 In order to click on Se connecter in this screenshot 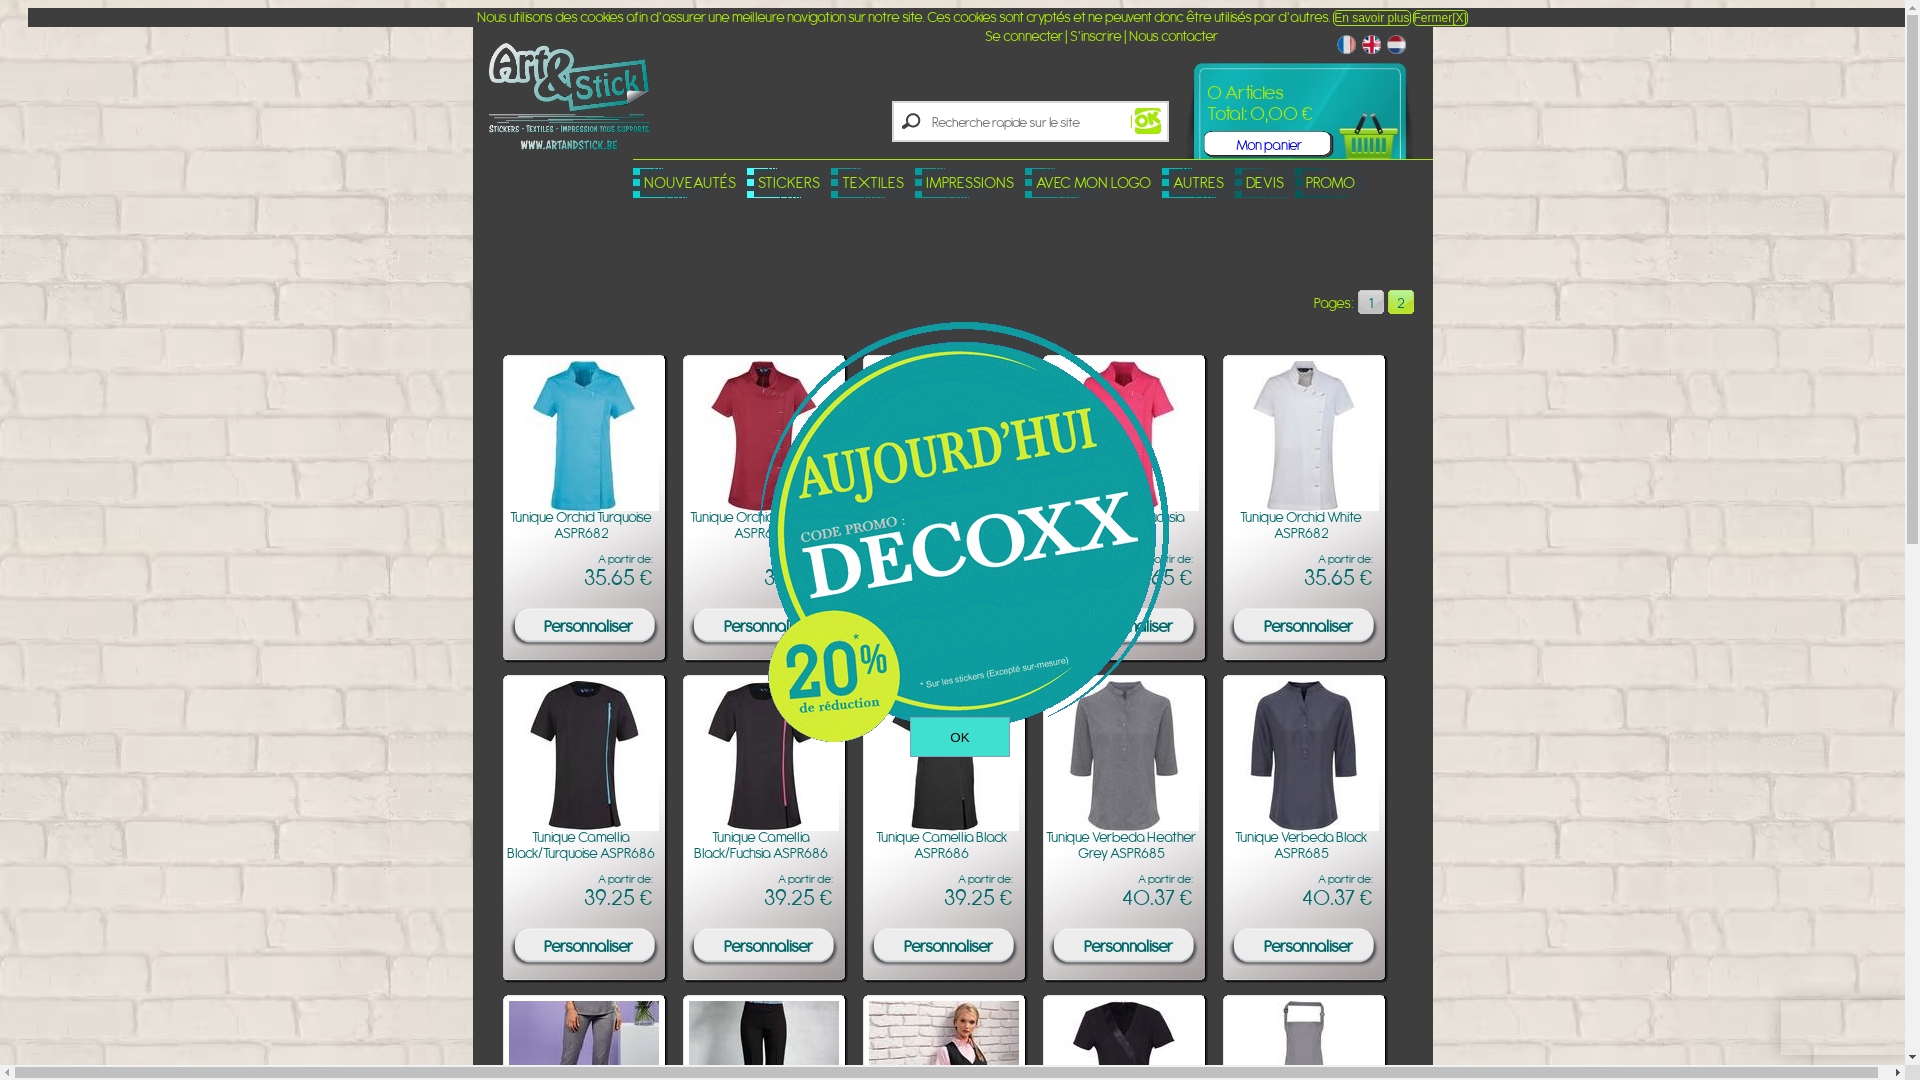, I will do `click(1022, 36)`.